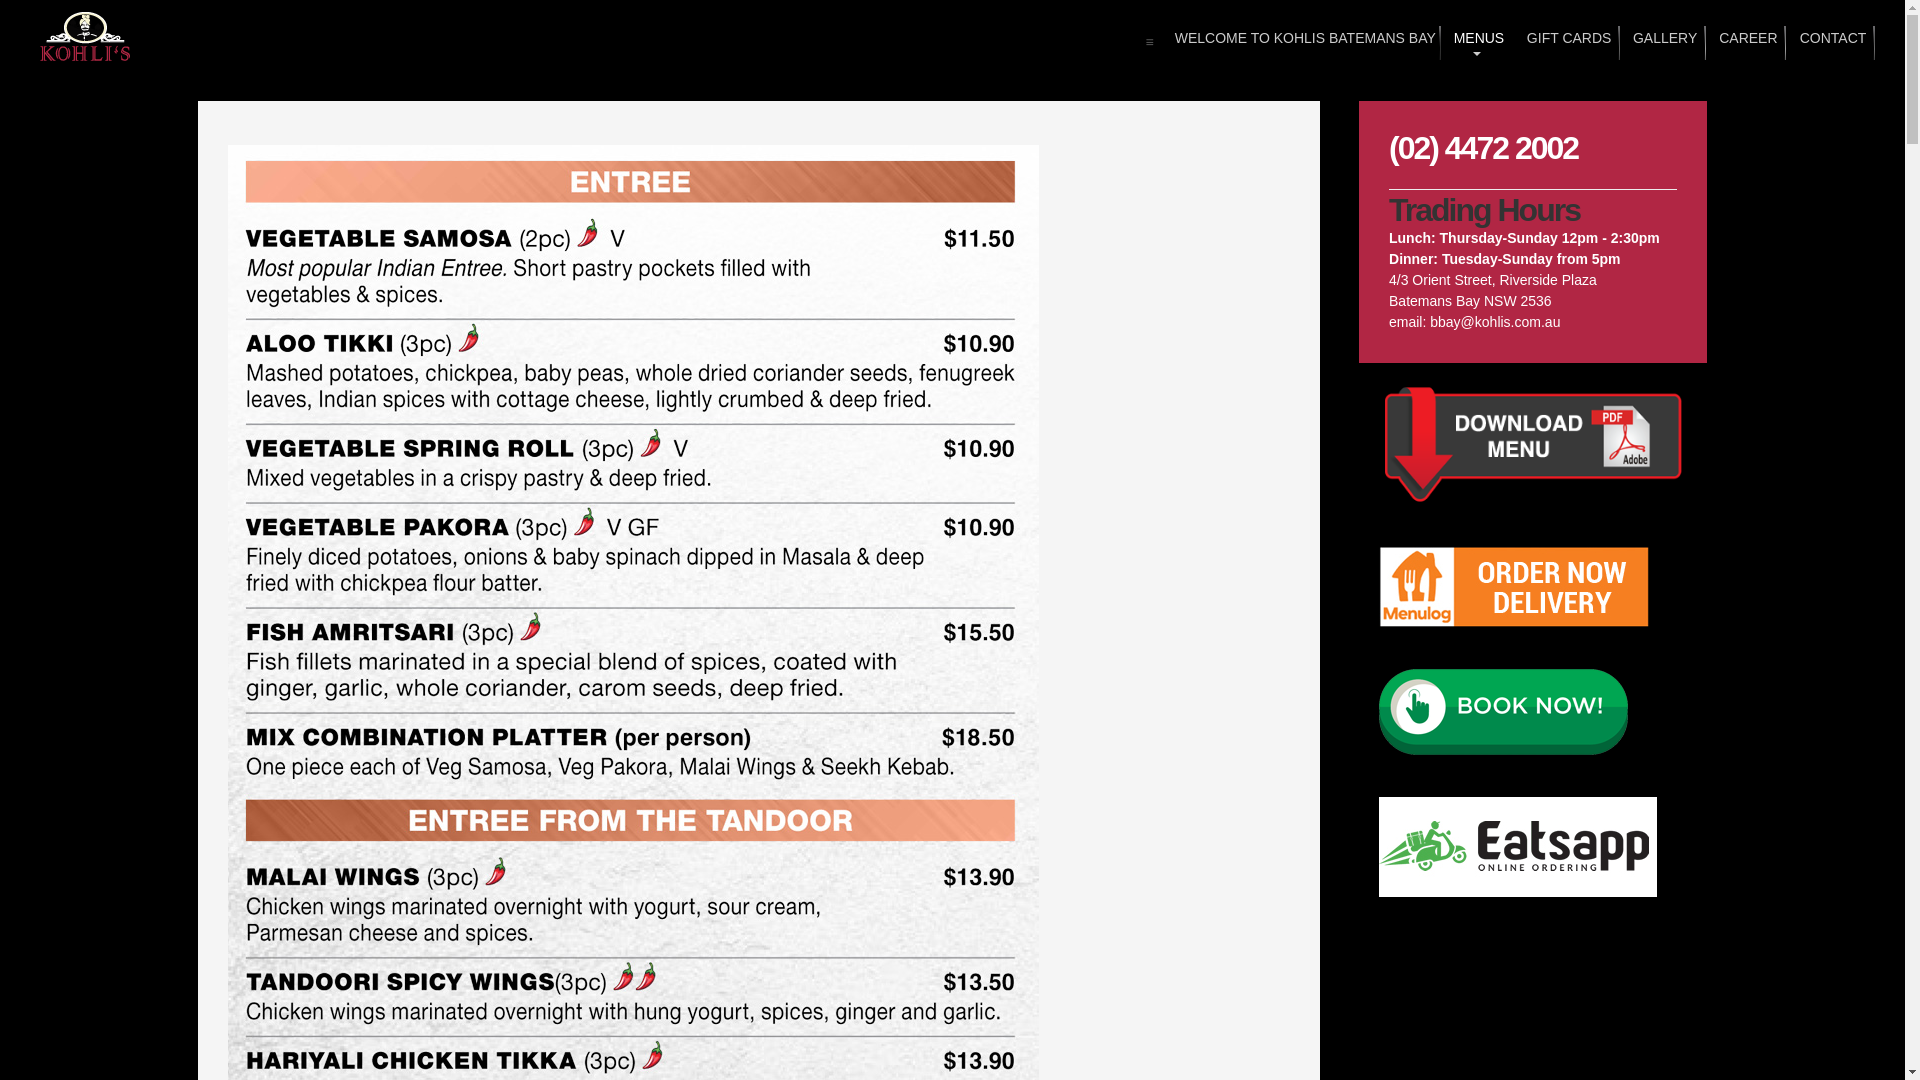 Image resolution: width=1920 pixels, height=1080 pixels. Describe the element at coordinates (1566, 43) in the screenshot. I see `GIFT CARDS` at that location.